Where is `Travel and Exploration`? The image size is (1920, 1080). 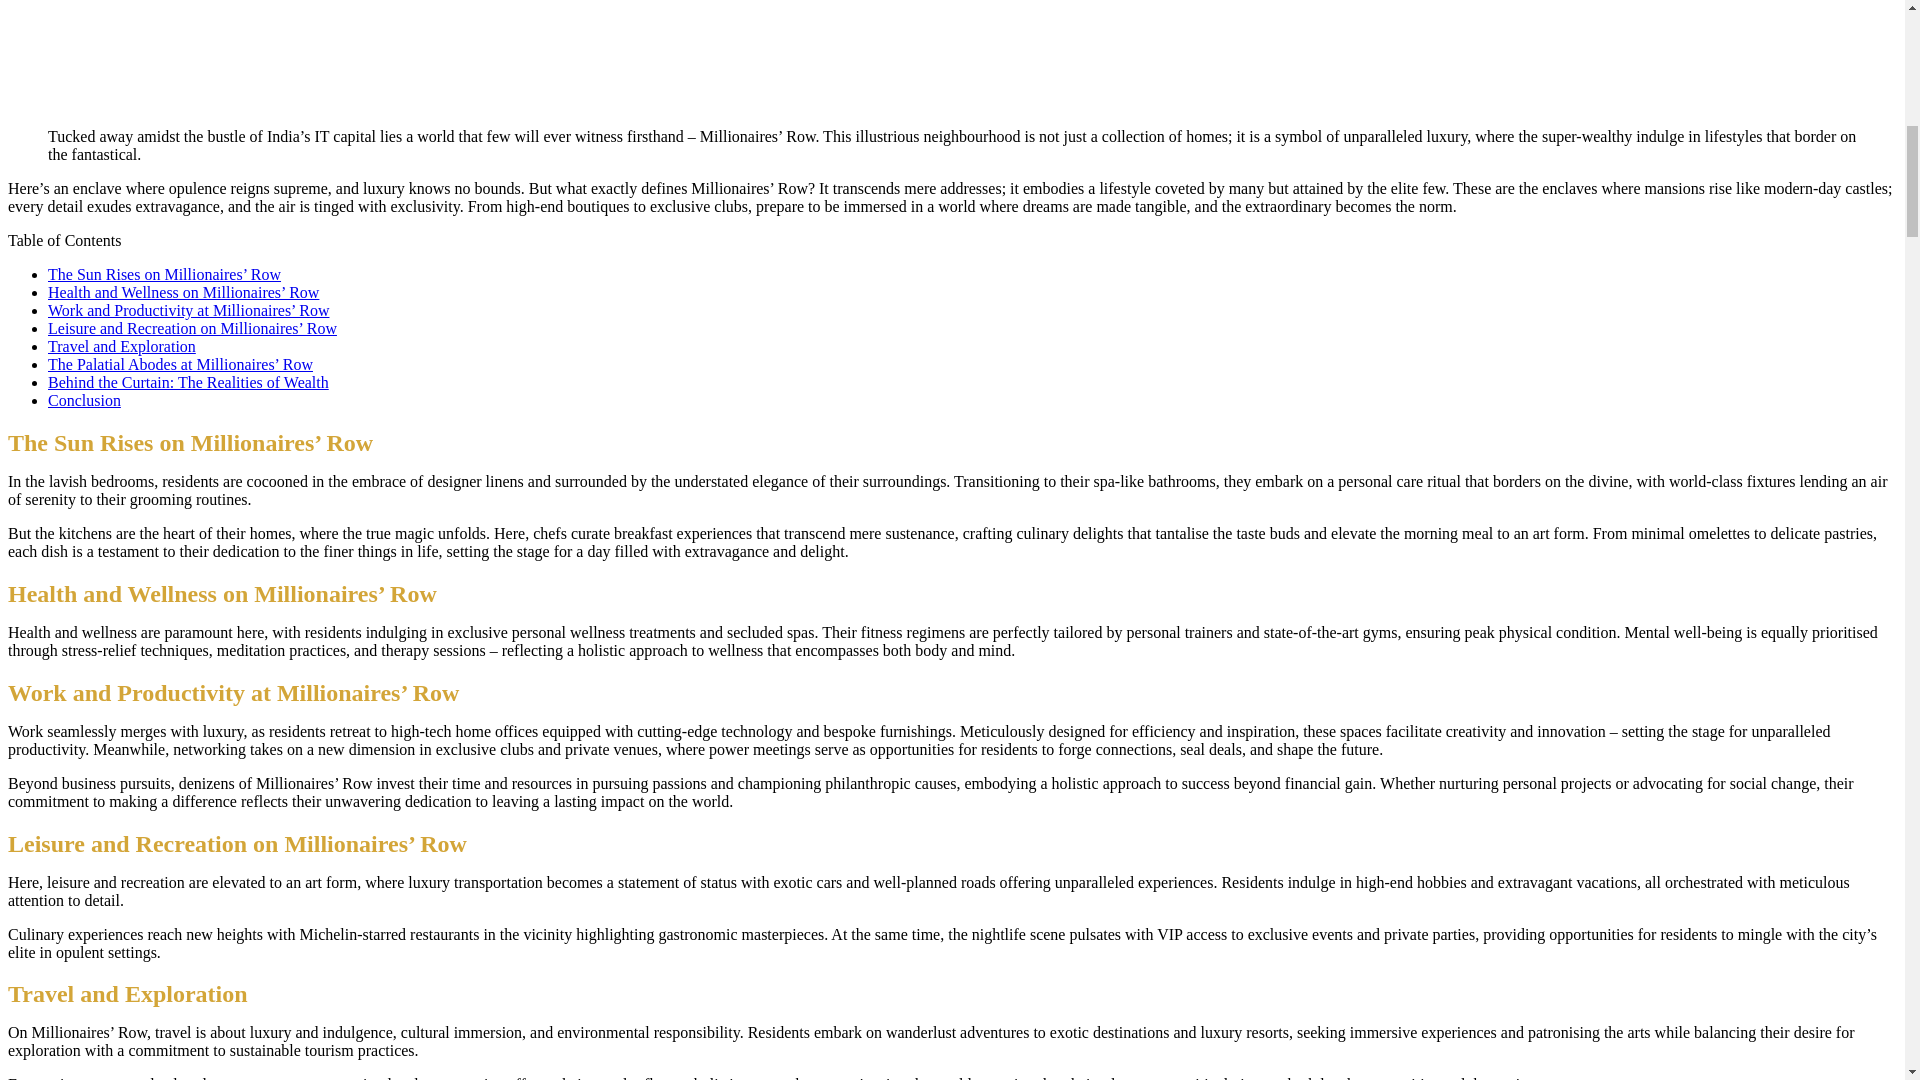
Travel and Exploration is located at coordinates (122, 346).